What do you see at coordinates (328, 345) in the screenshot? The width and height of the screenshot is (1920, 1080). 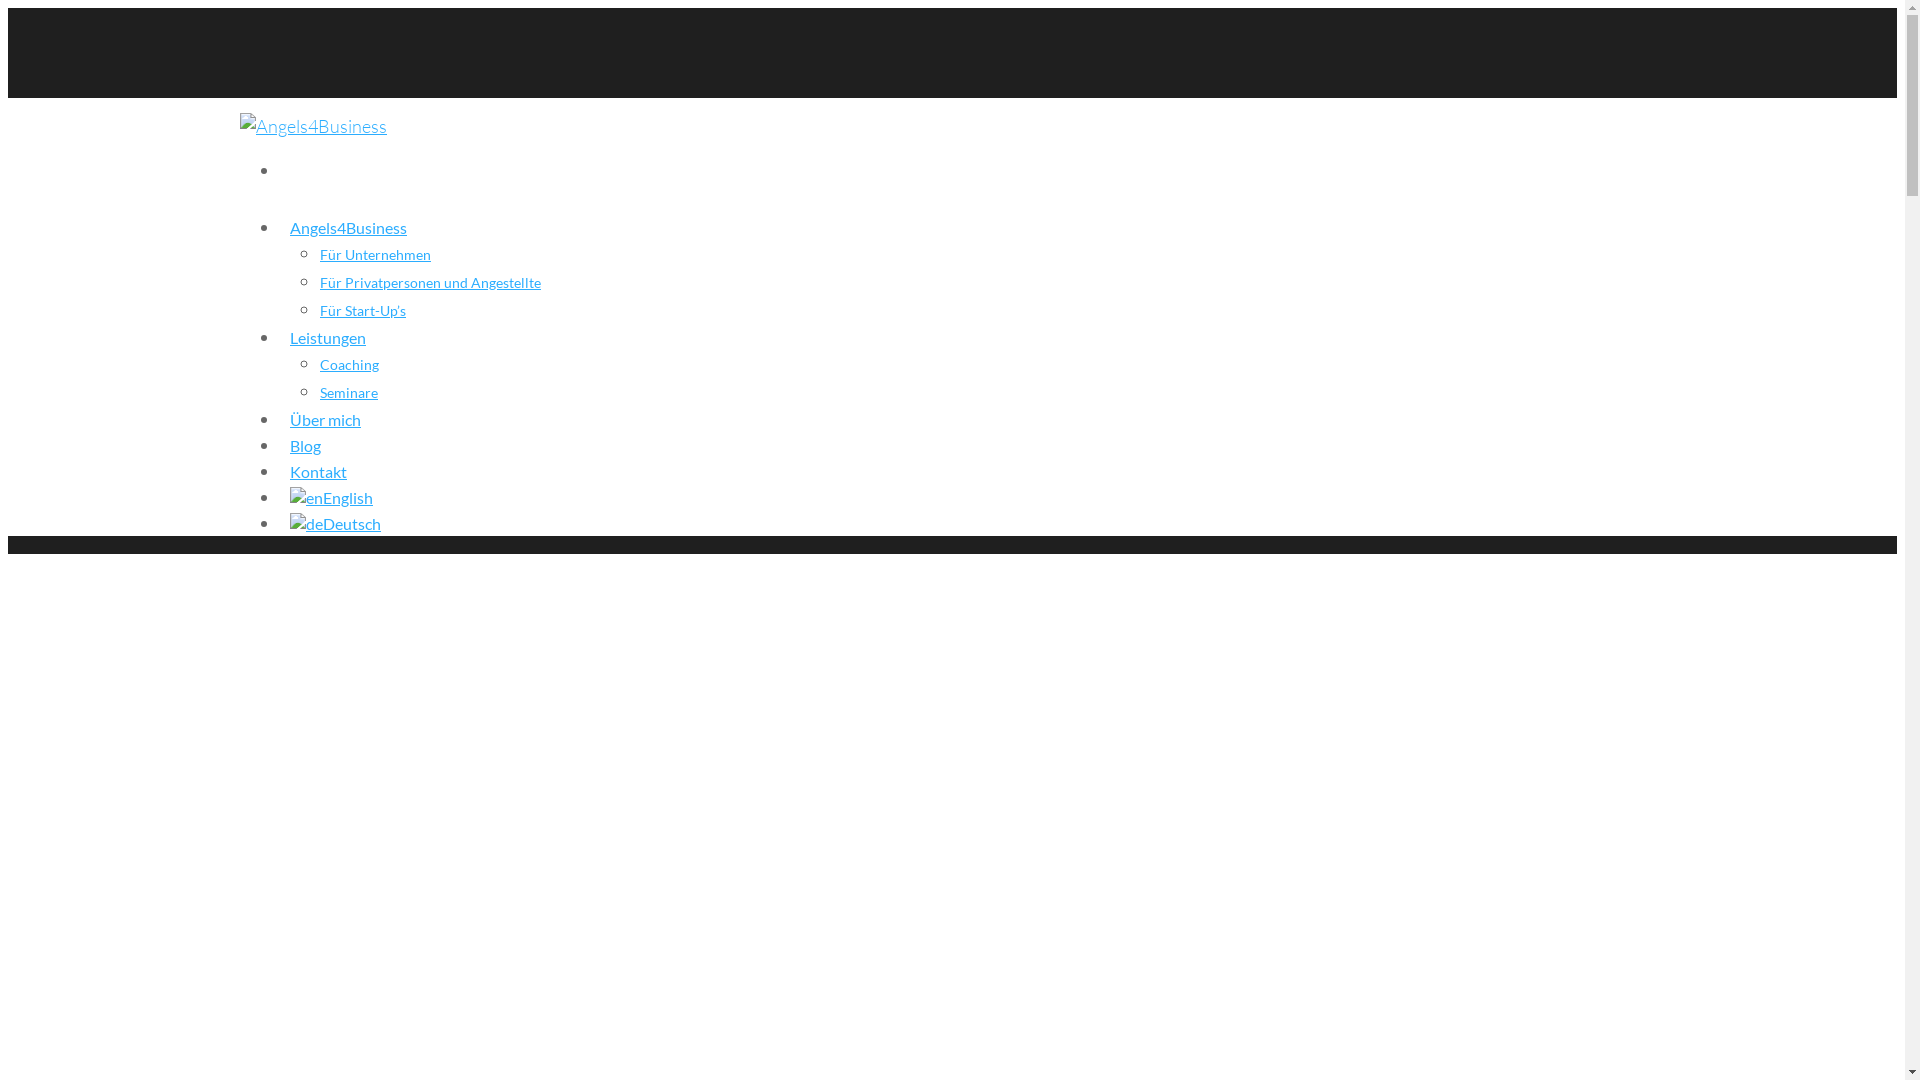 I see `Leistungen` at bounding box center [328, 345].